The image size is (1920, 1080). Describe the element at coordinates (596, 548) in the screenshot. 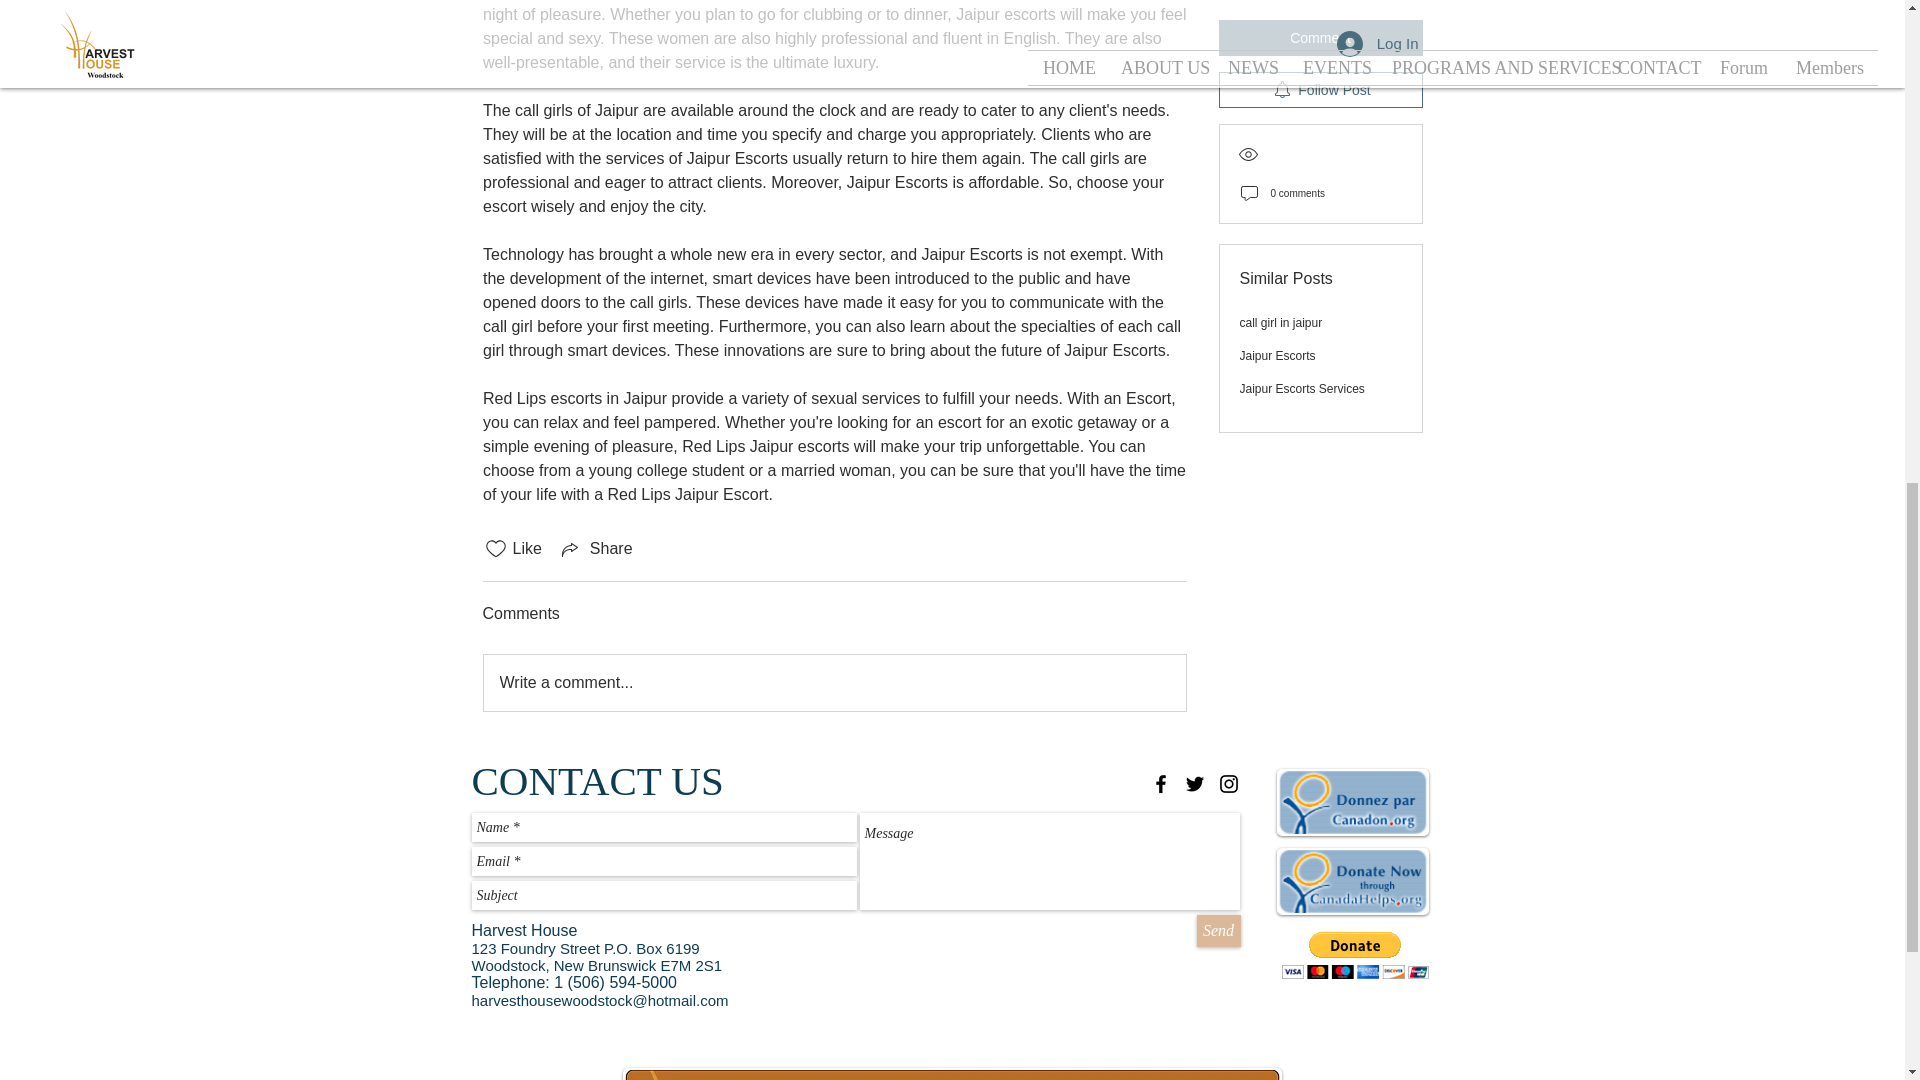

I see `Share` at that location.